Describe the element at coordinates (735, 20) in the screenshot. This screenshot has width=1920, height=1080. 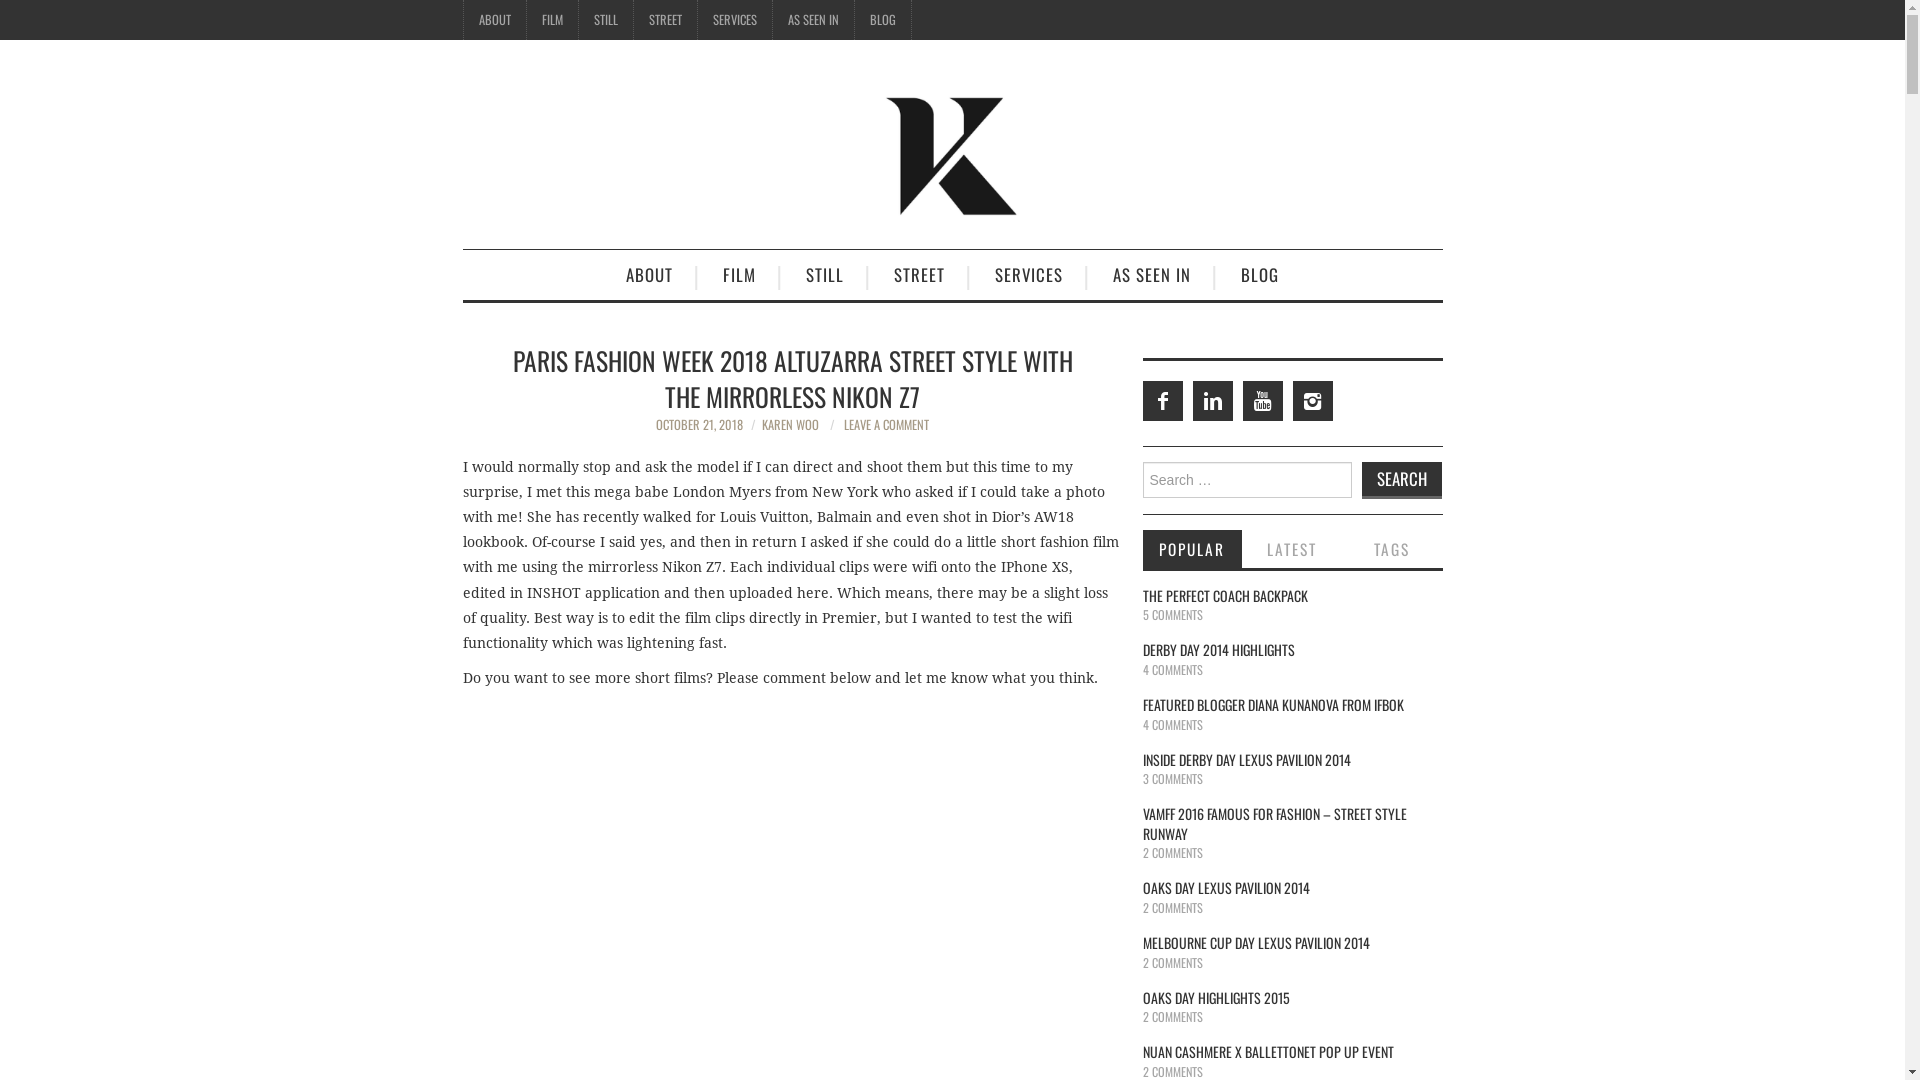
I see `SERVICES` at that location.